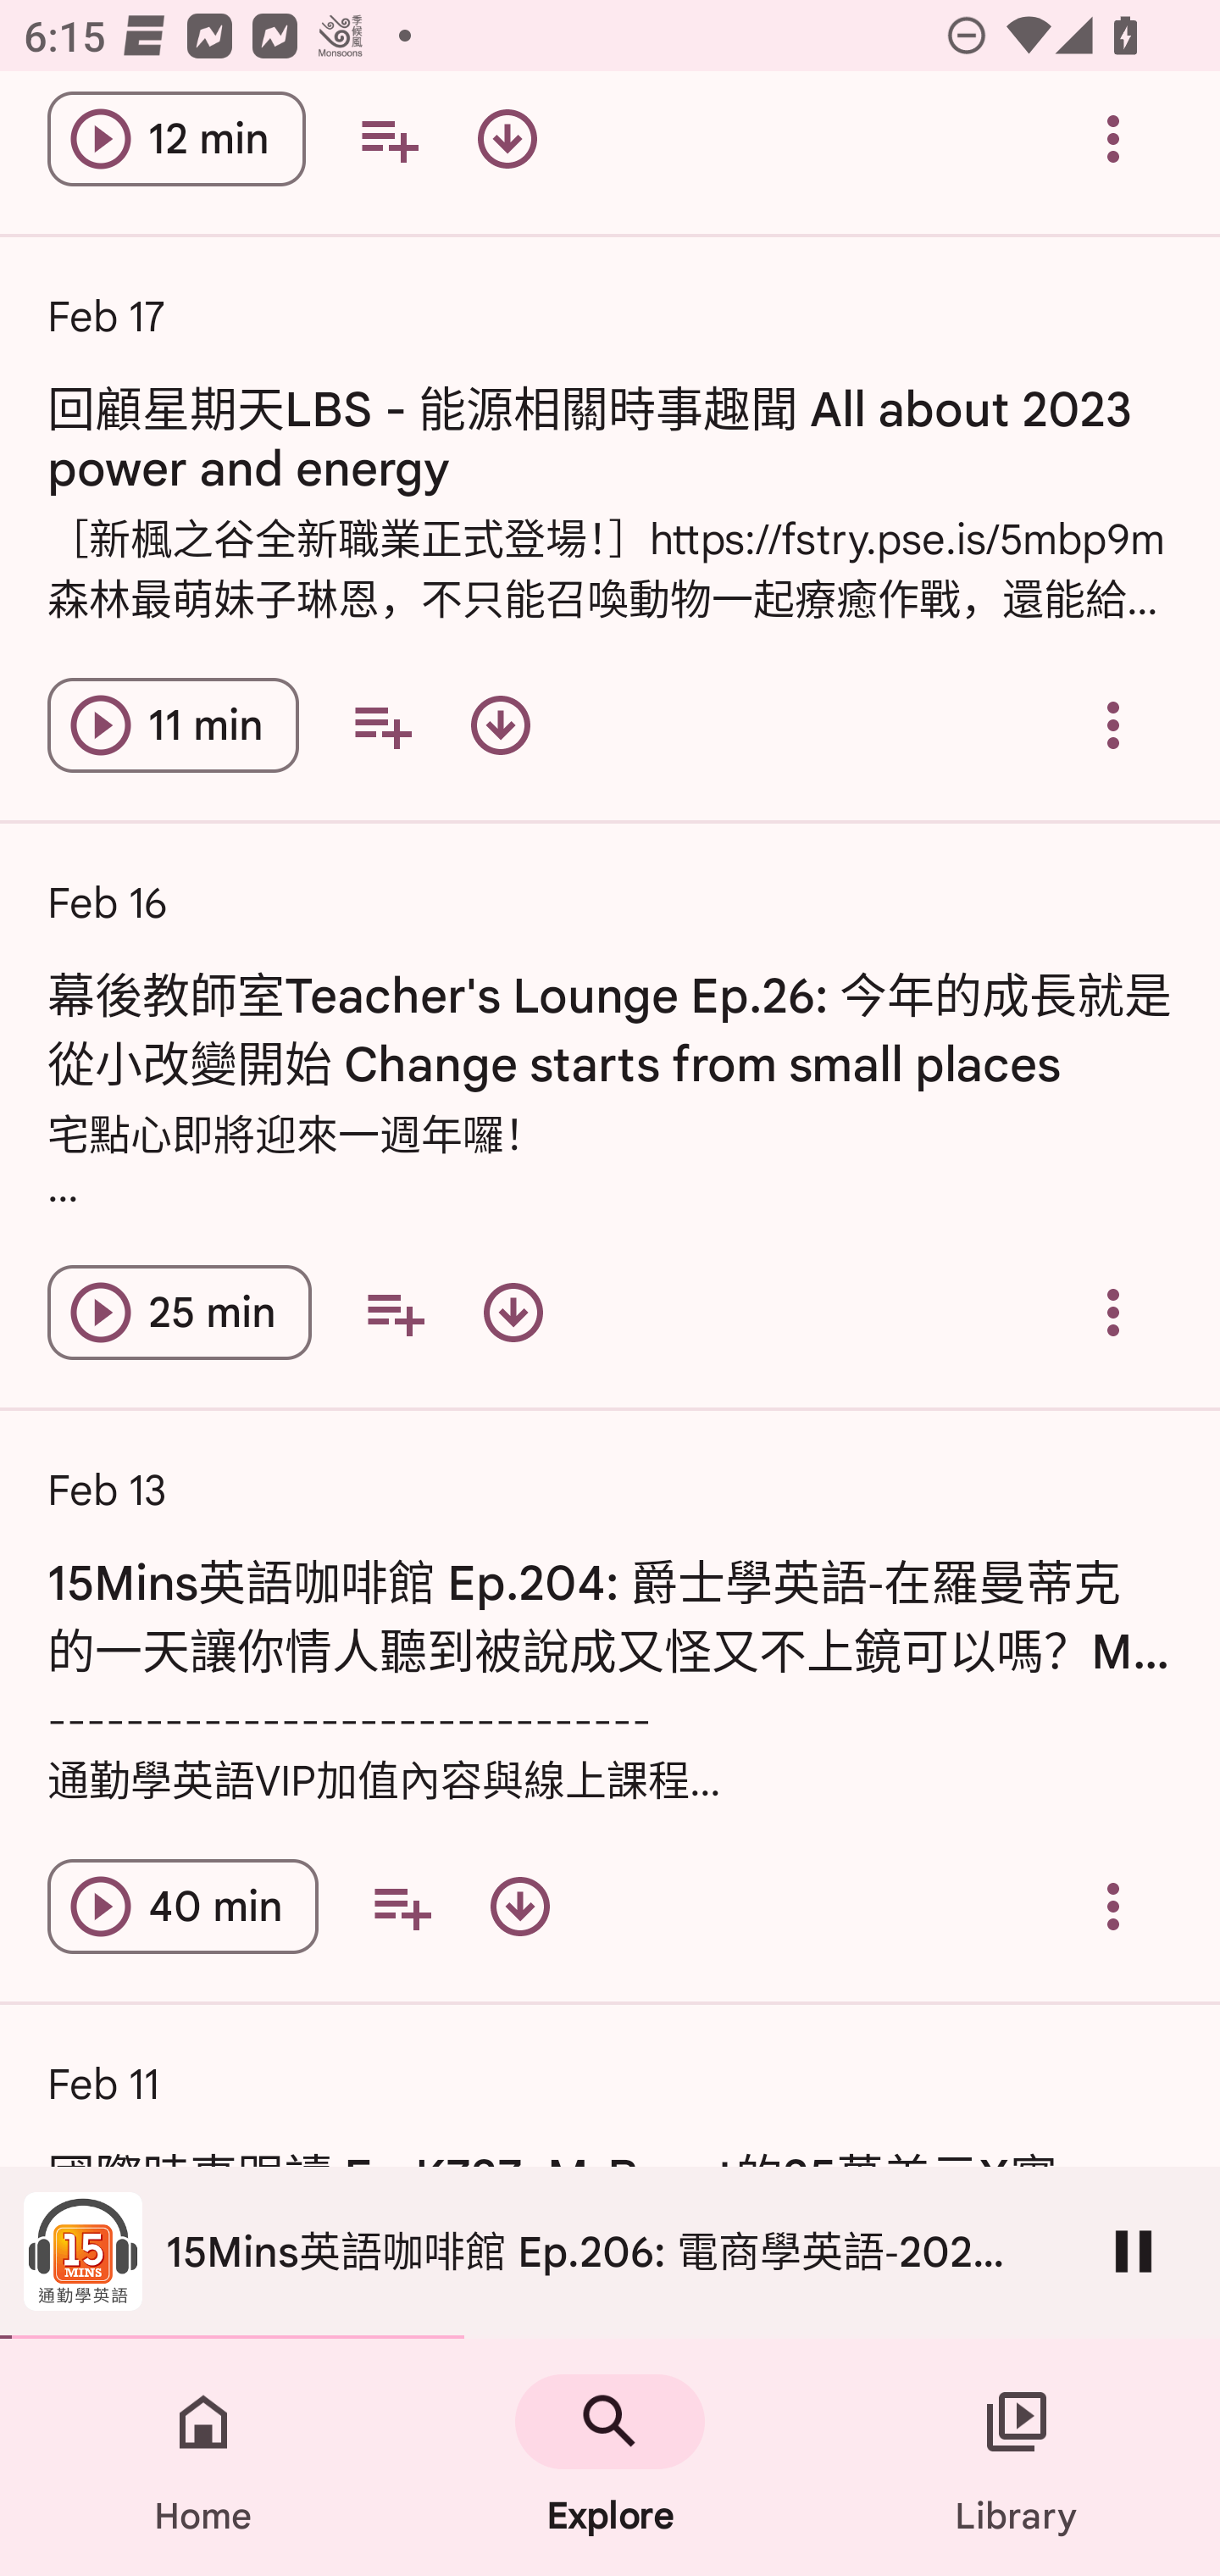 This screenshot has width=1220, height=2576. Describe the element at coordinates (203, 2457) in the screenshot. I see `Home` at that location.